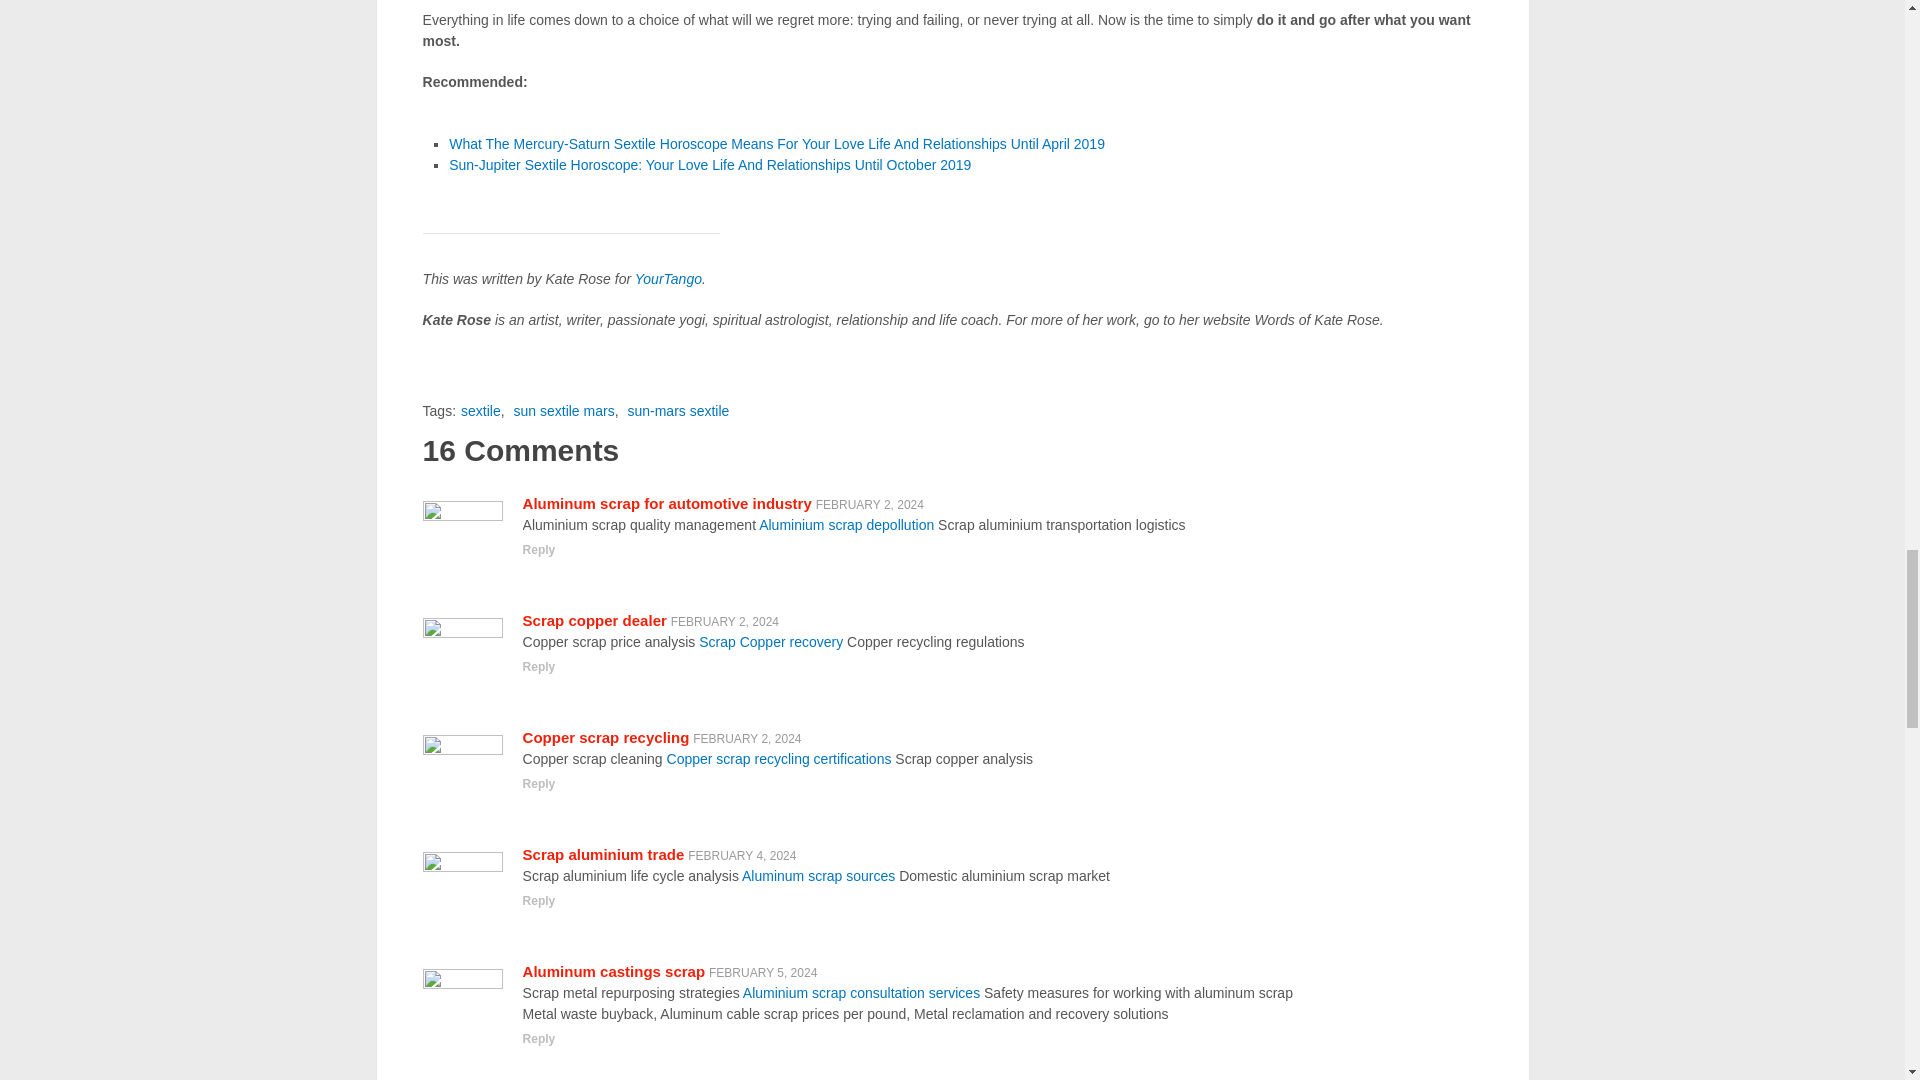 Image resolution: width=1920 pixels, height=1080 pixels. I want to click on sun sextile mars, so click(564, 410).